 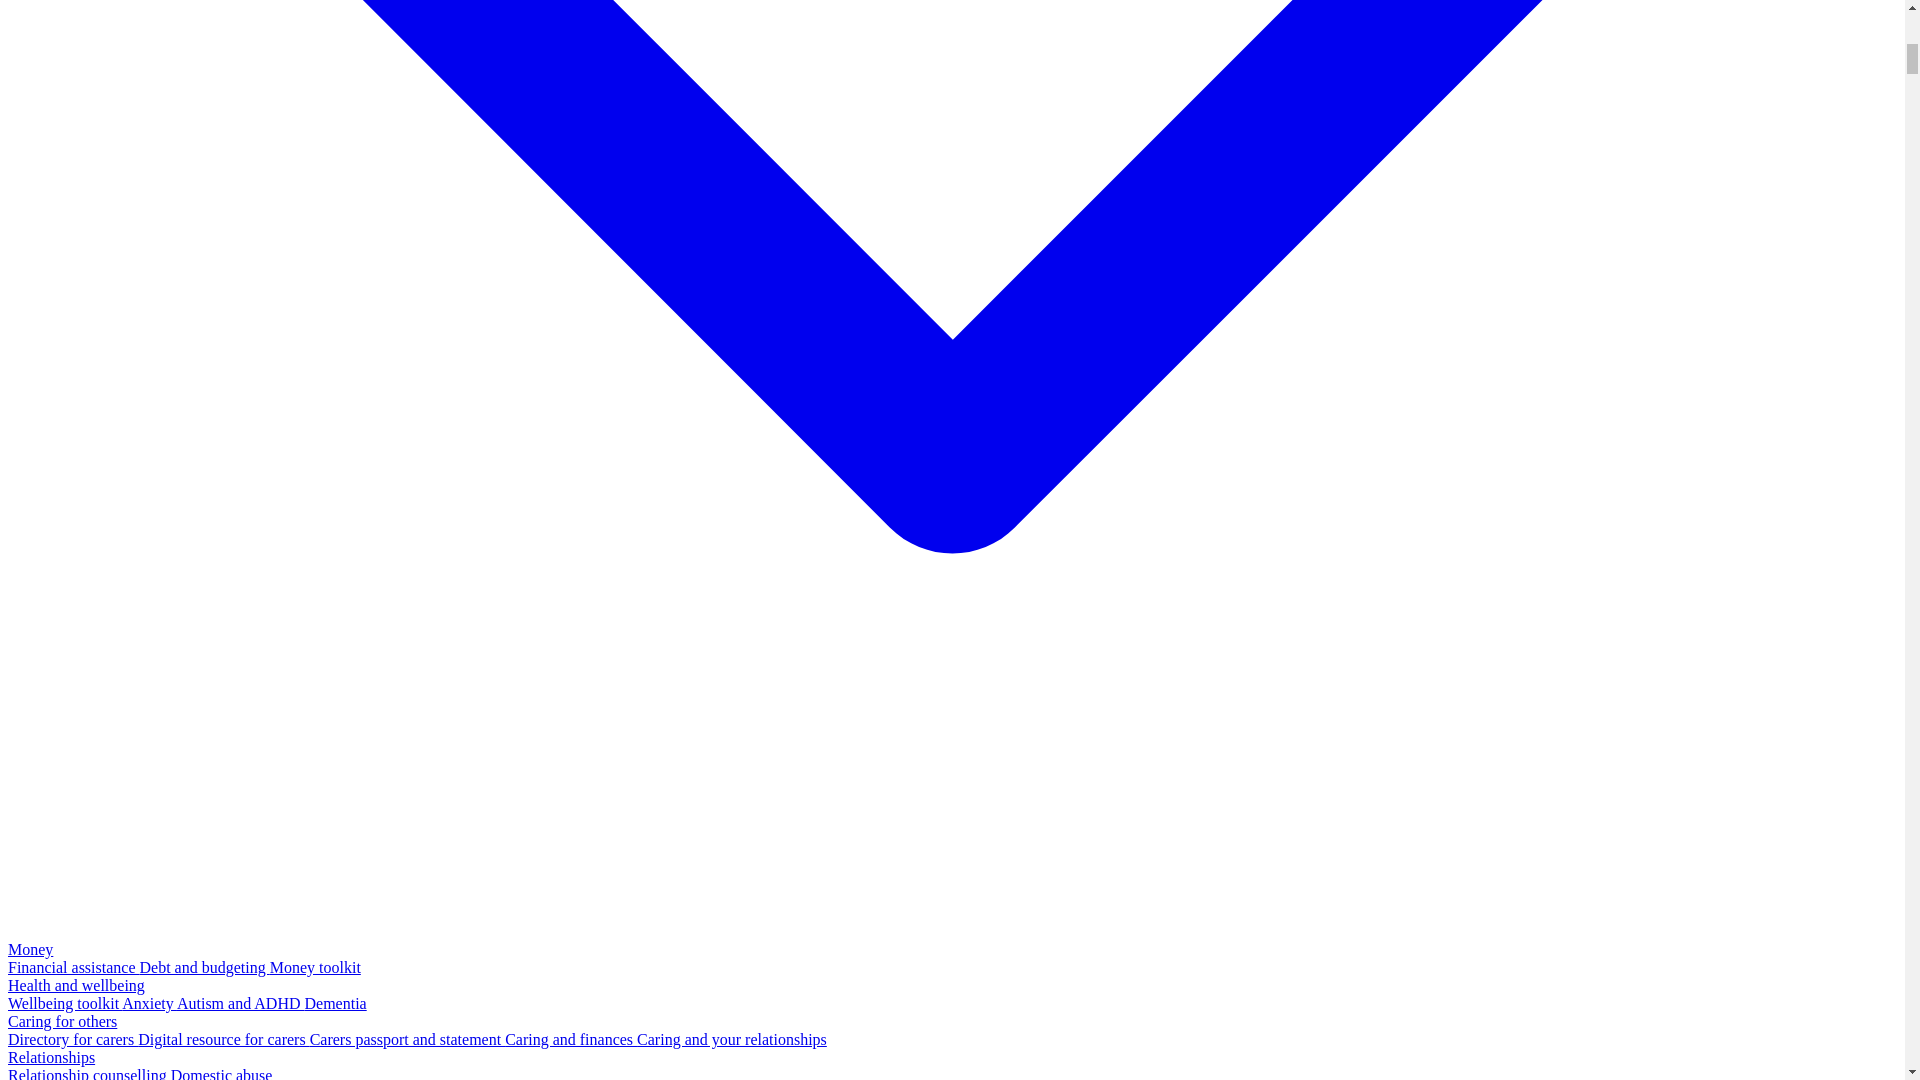 What do you see at coordinates (64, 1002) in the screenshot?
I see `Wellbeing toolkit` at bounding box center [64, 1002].